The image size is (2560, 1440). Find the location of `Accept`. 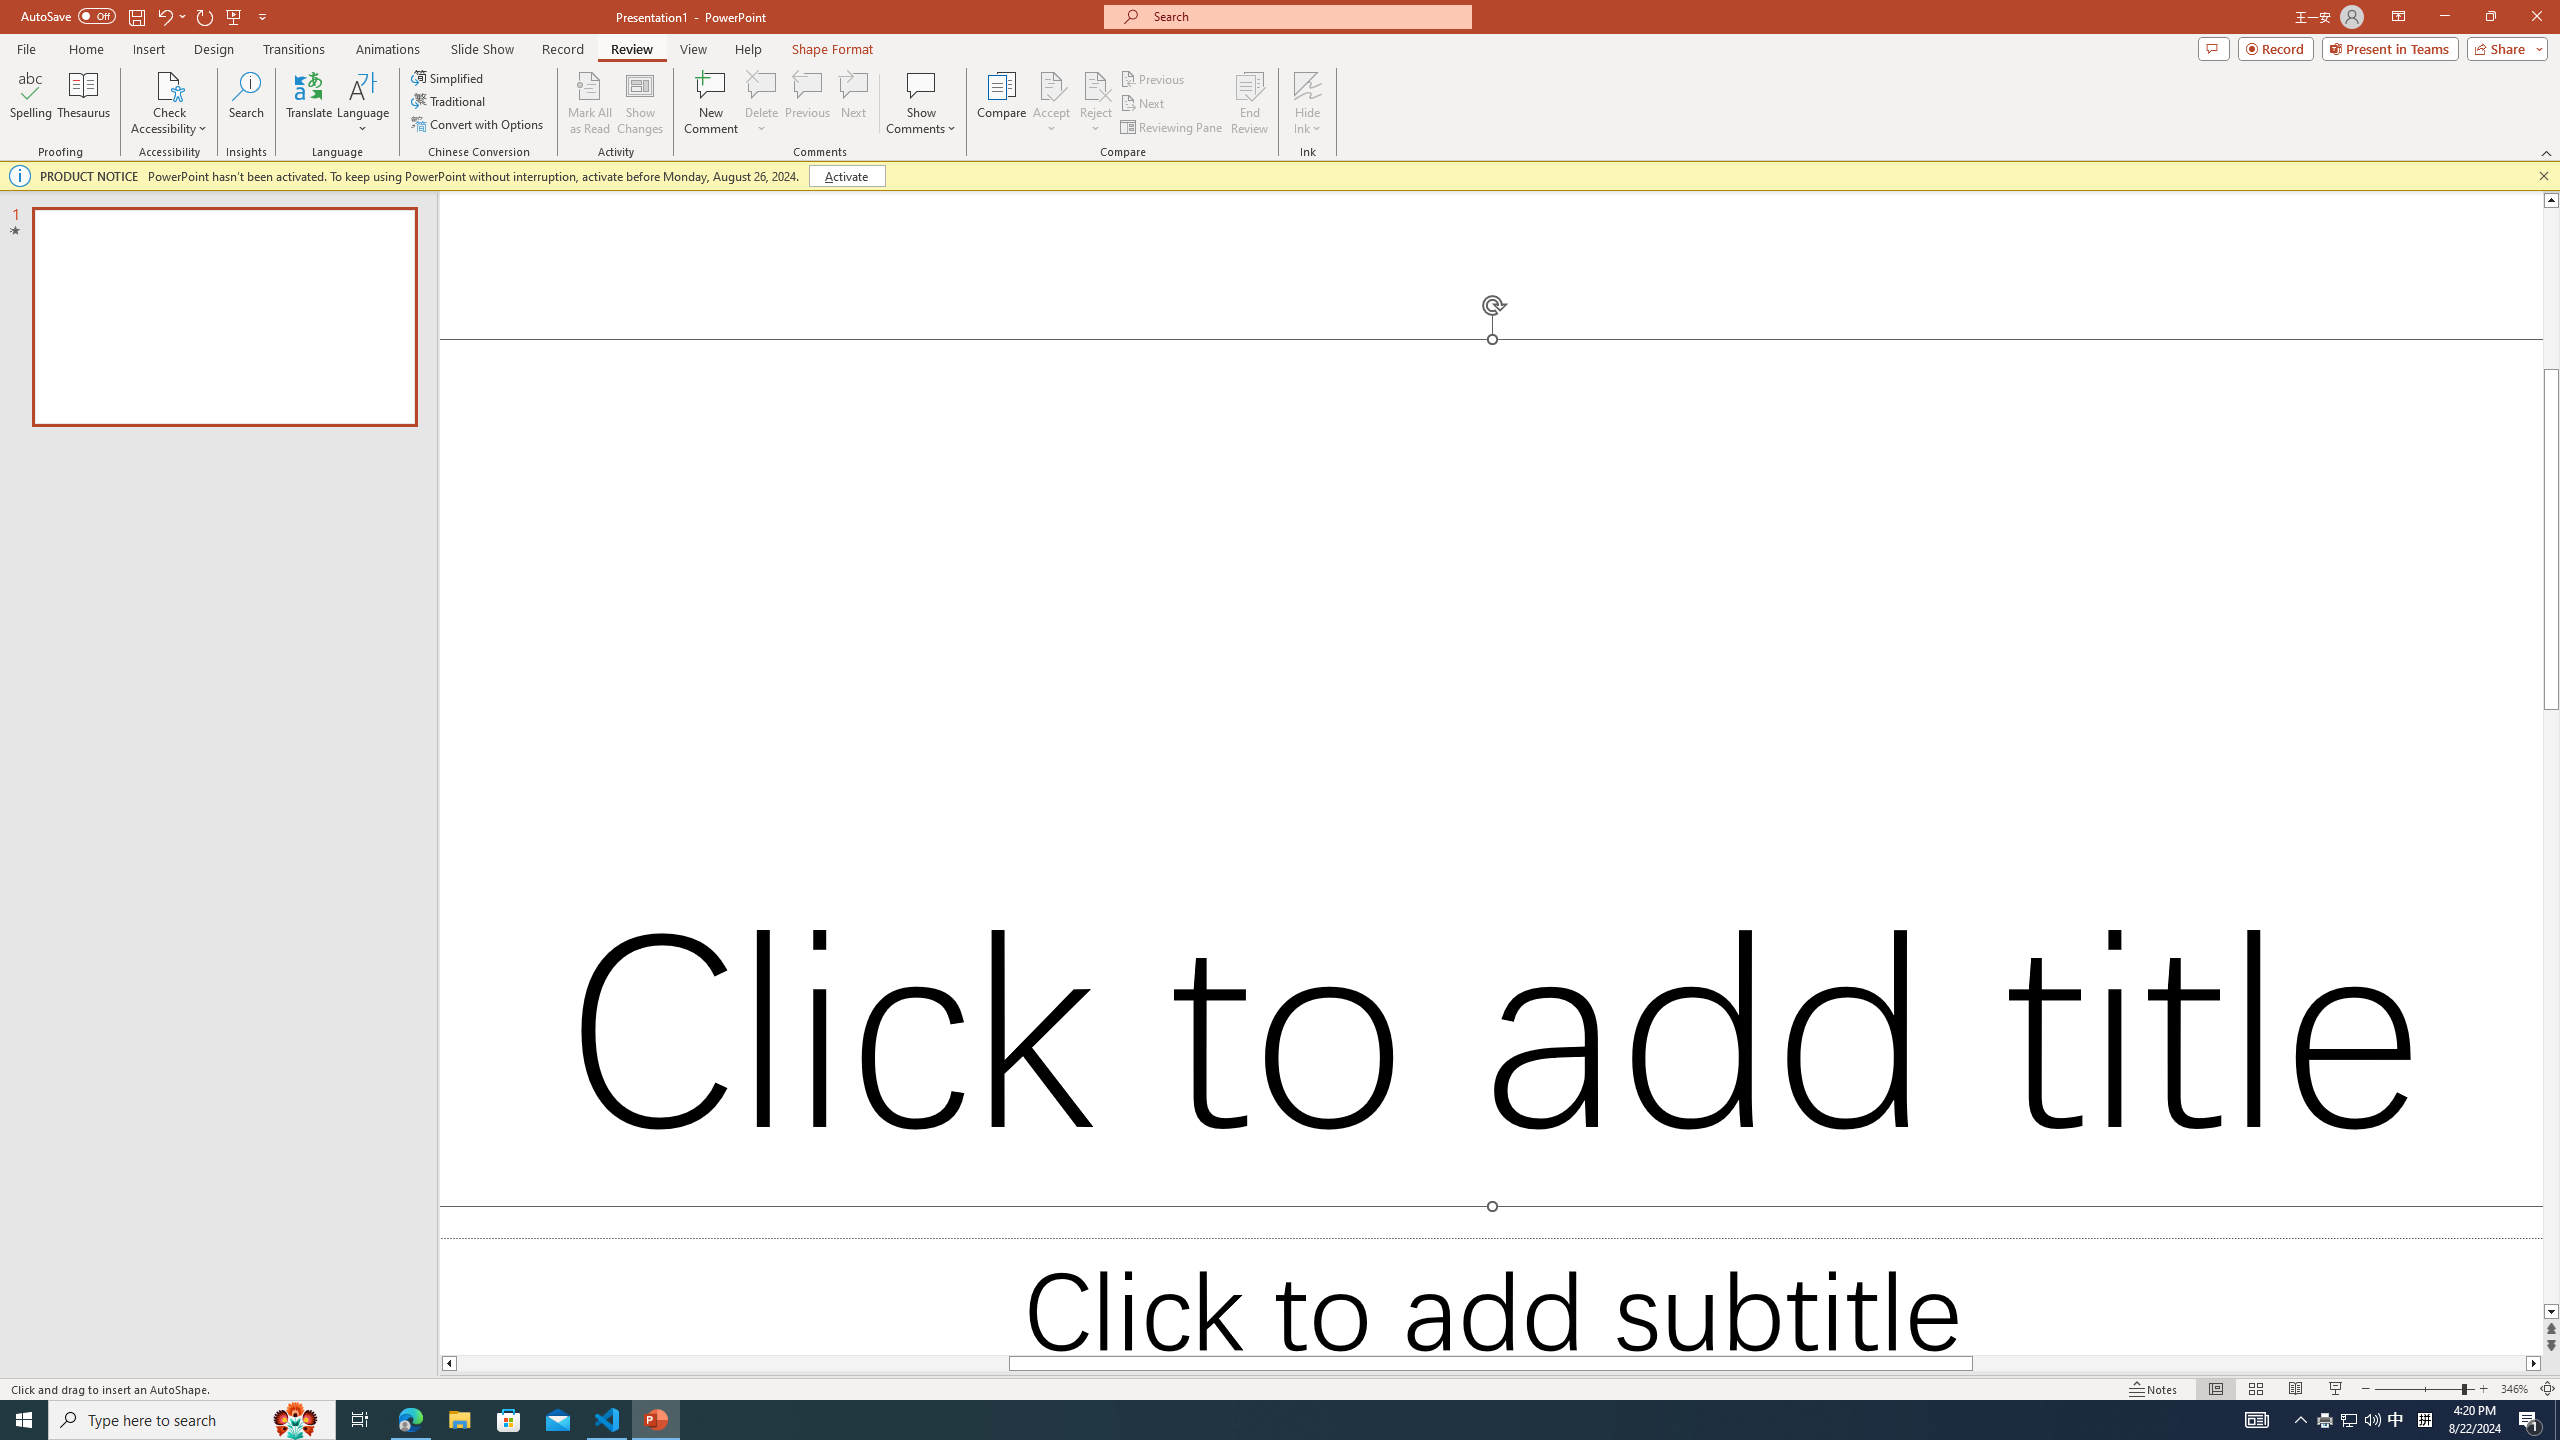

Accept is located at coordinates (1052, 103).